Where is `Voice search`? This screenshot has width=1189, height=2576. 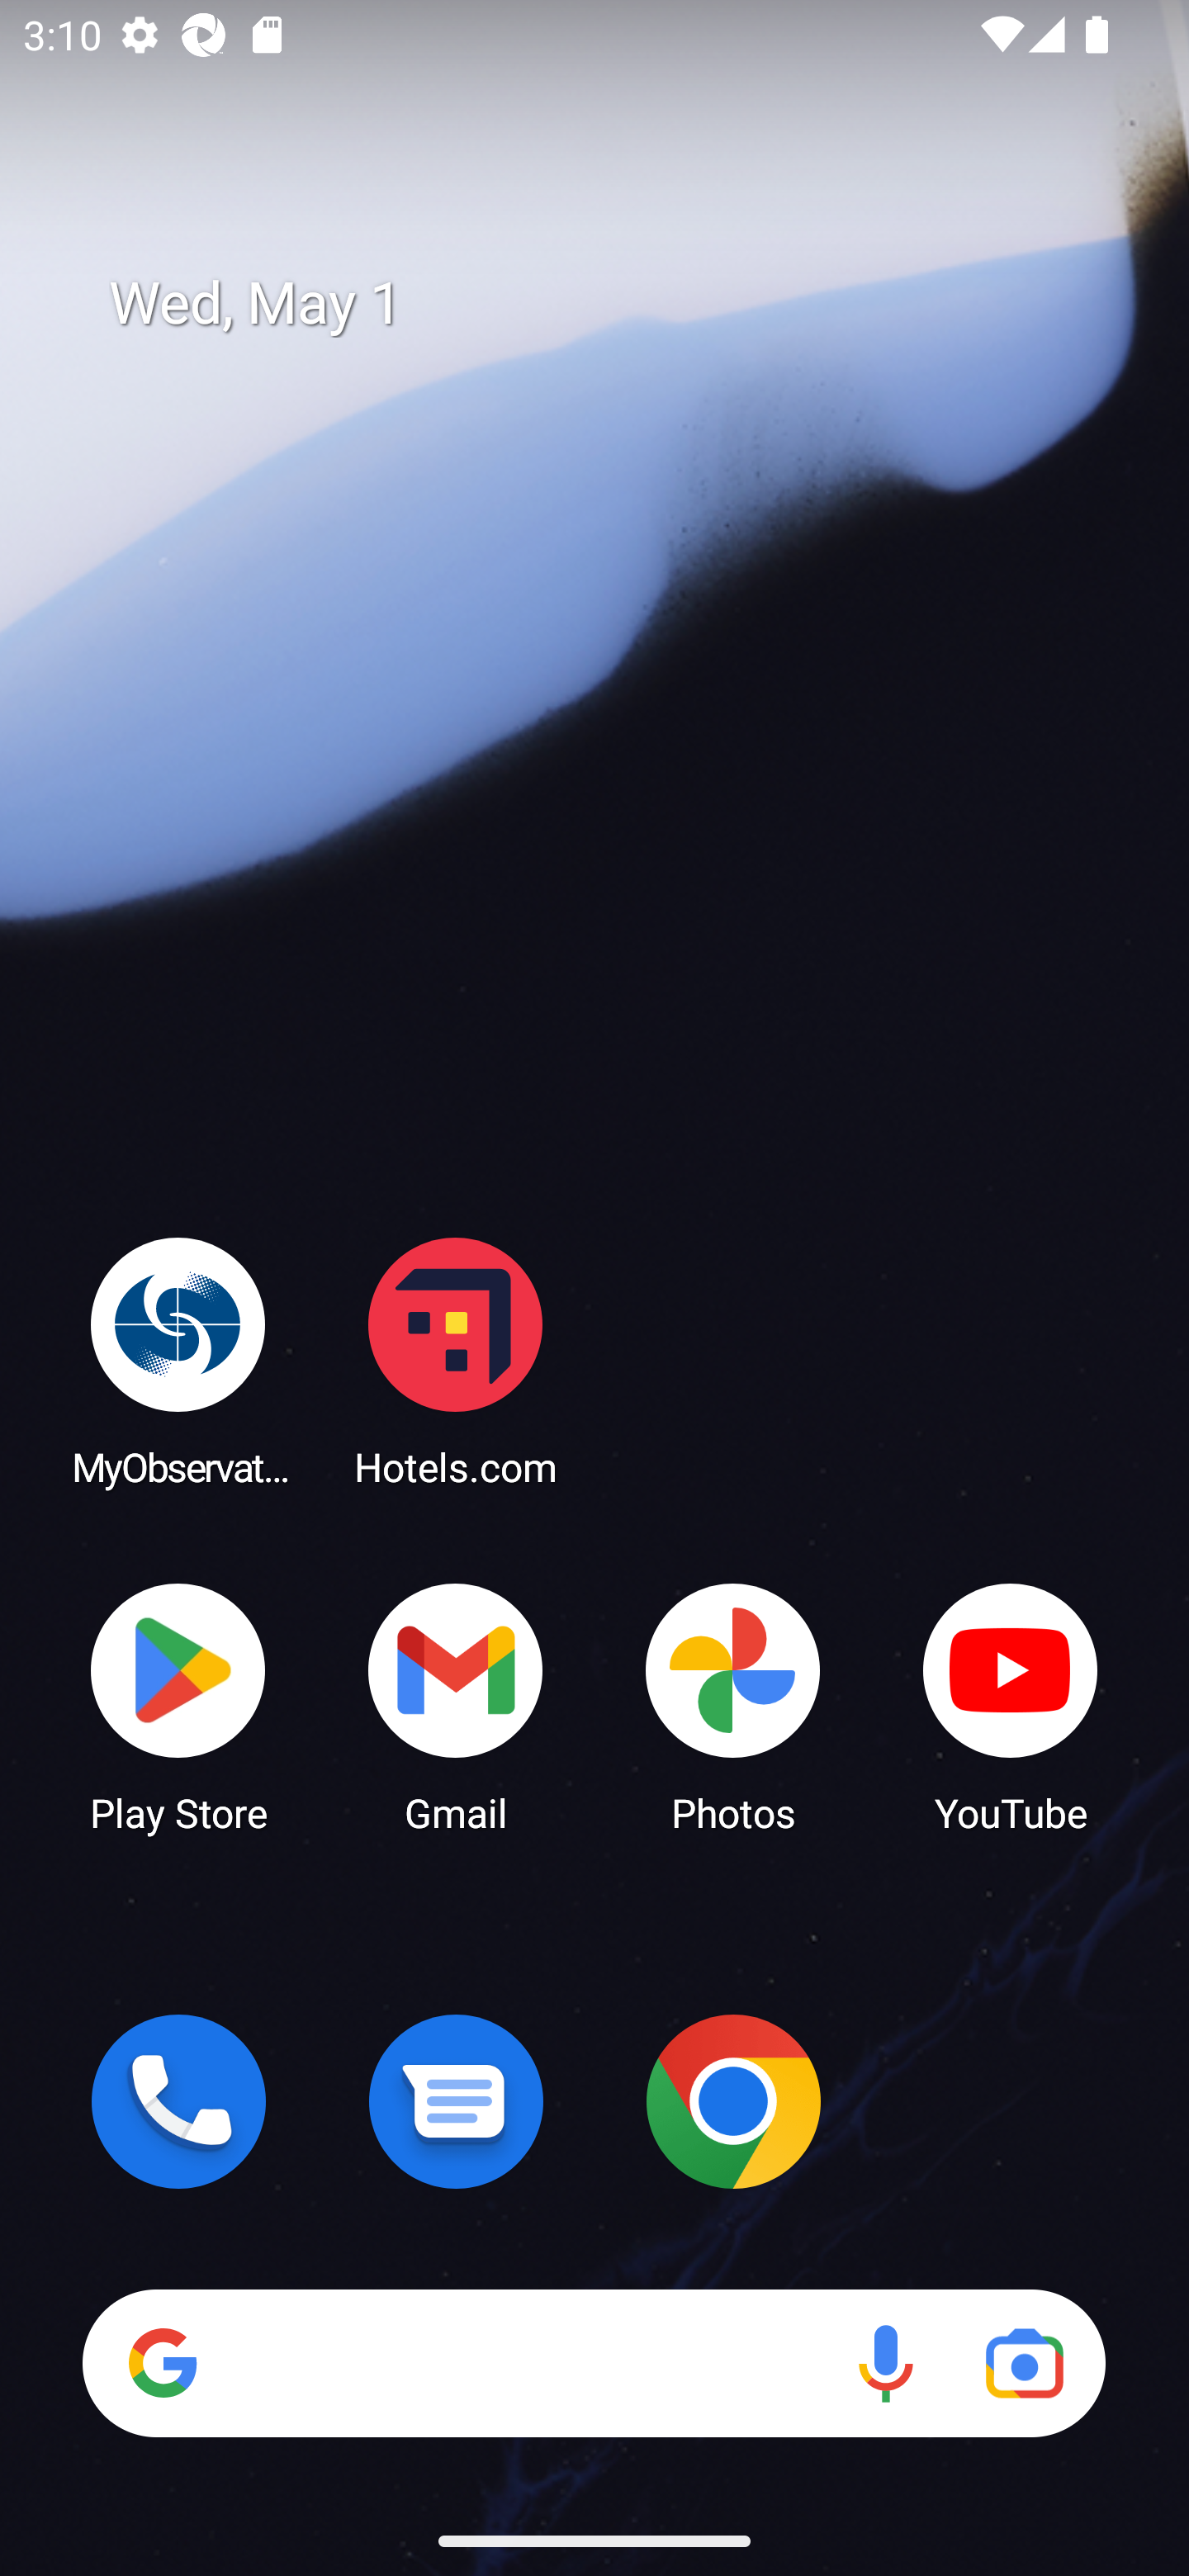 Voice search is located at coordinates (885, 2363).